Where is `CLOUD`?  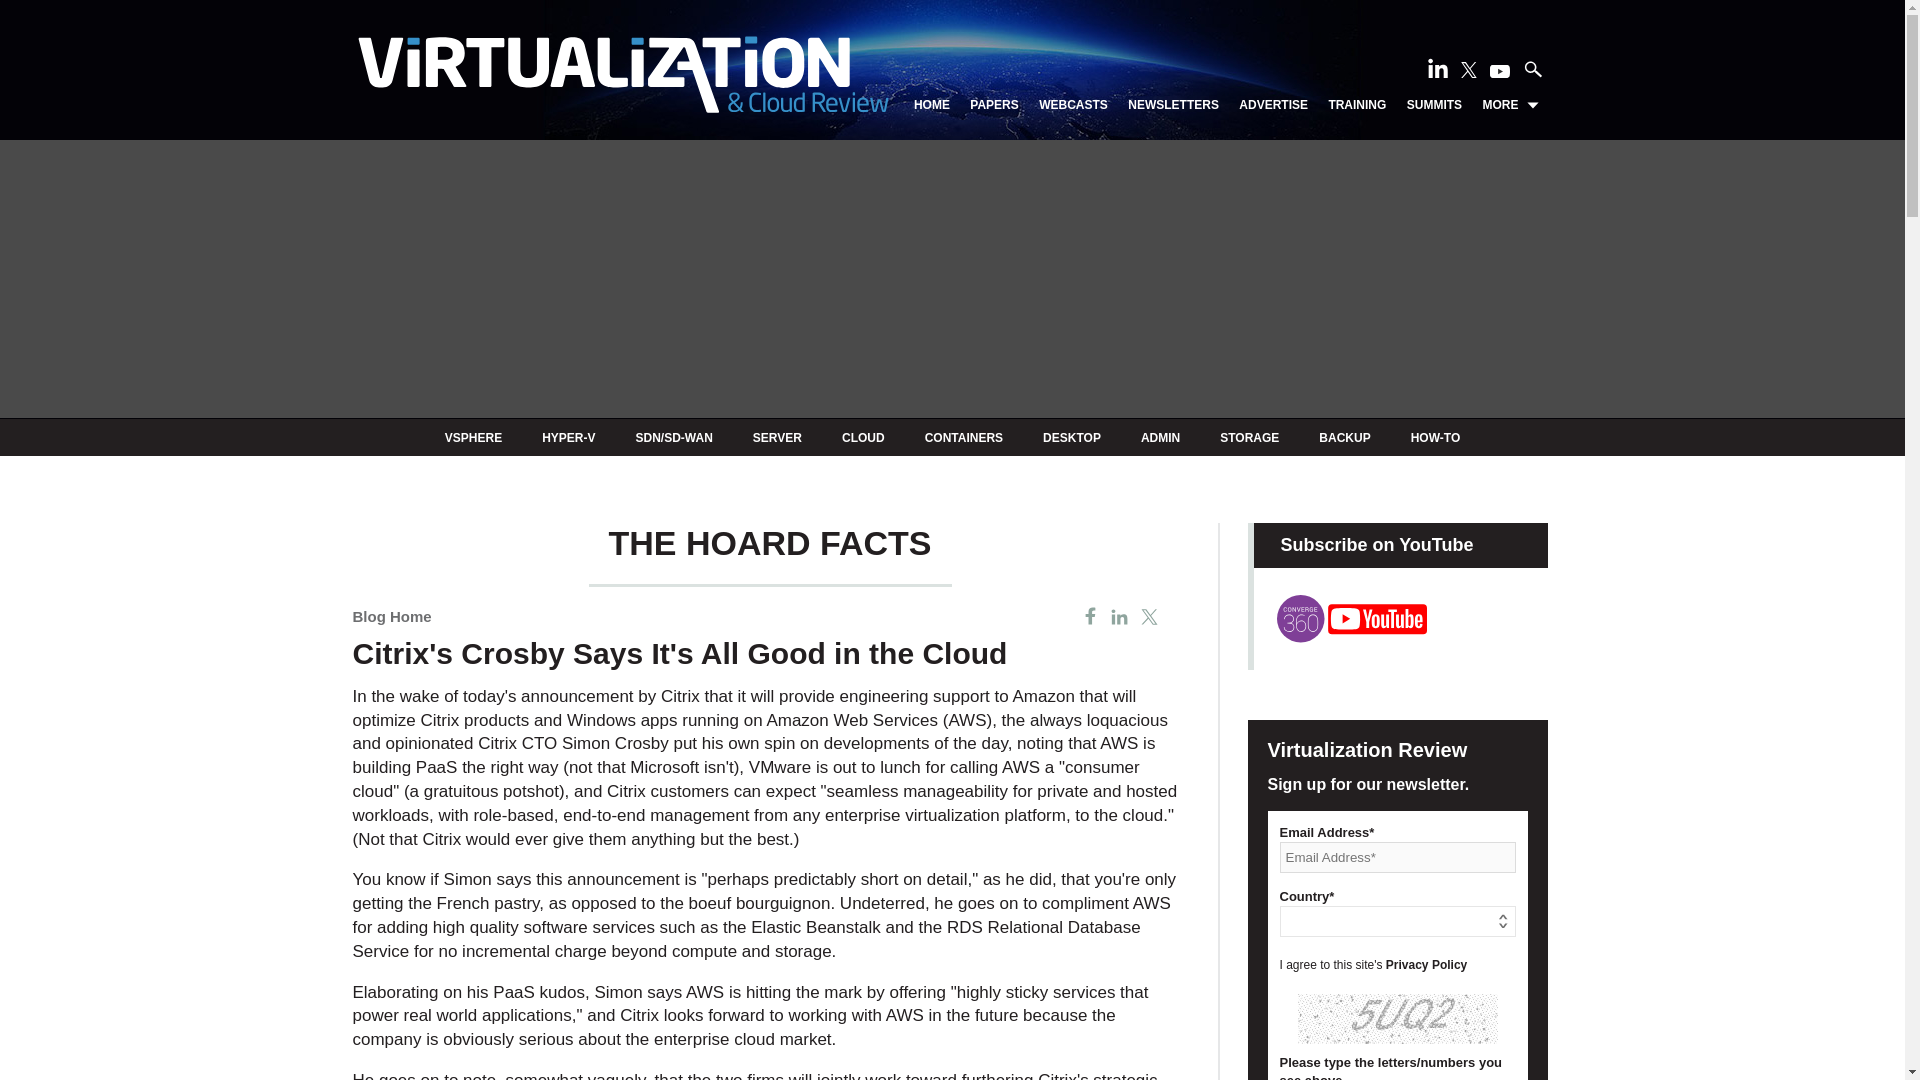
CLOUD is located at coordinates (864, 437).